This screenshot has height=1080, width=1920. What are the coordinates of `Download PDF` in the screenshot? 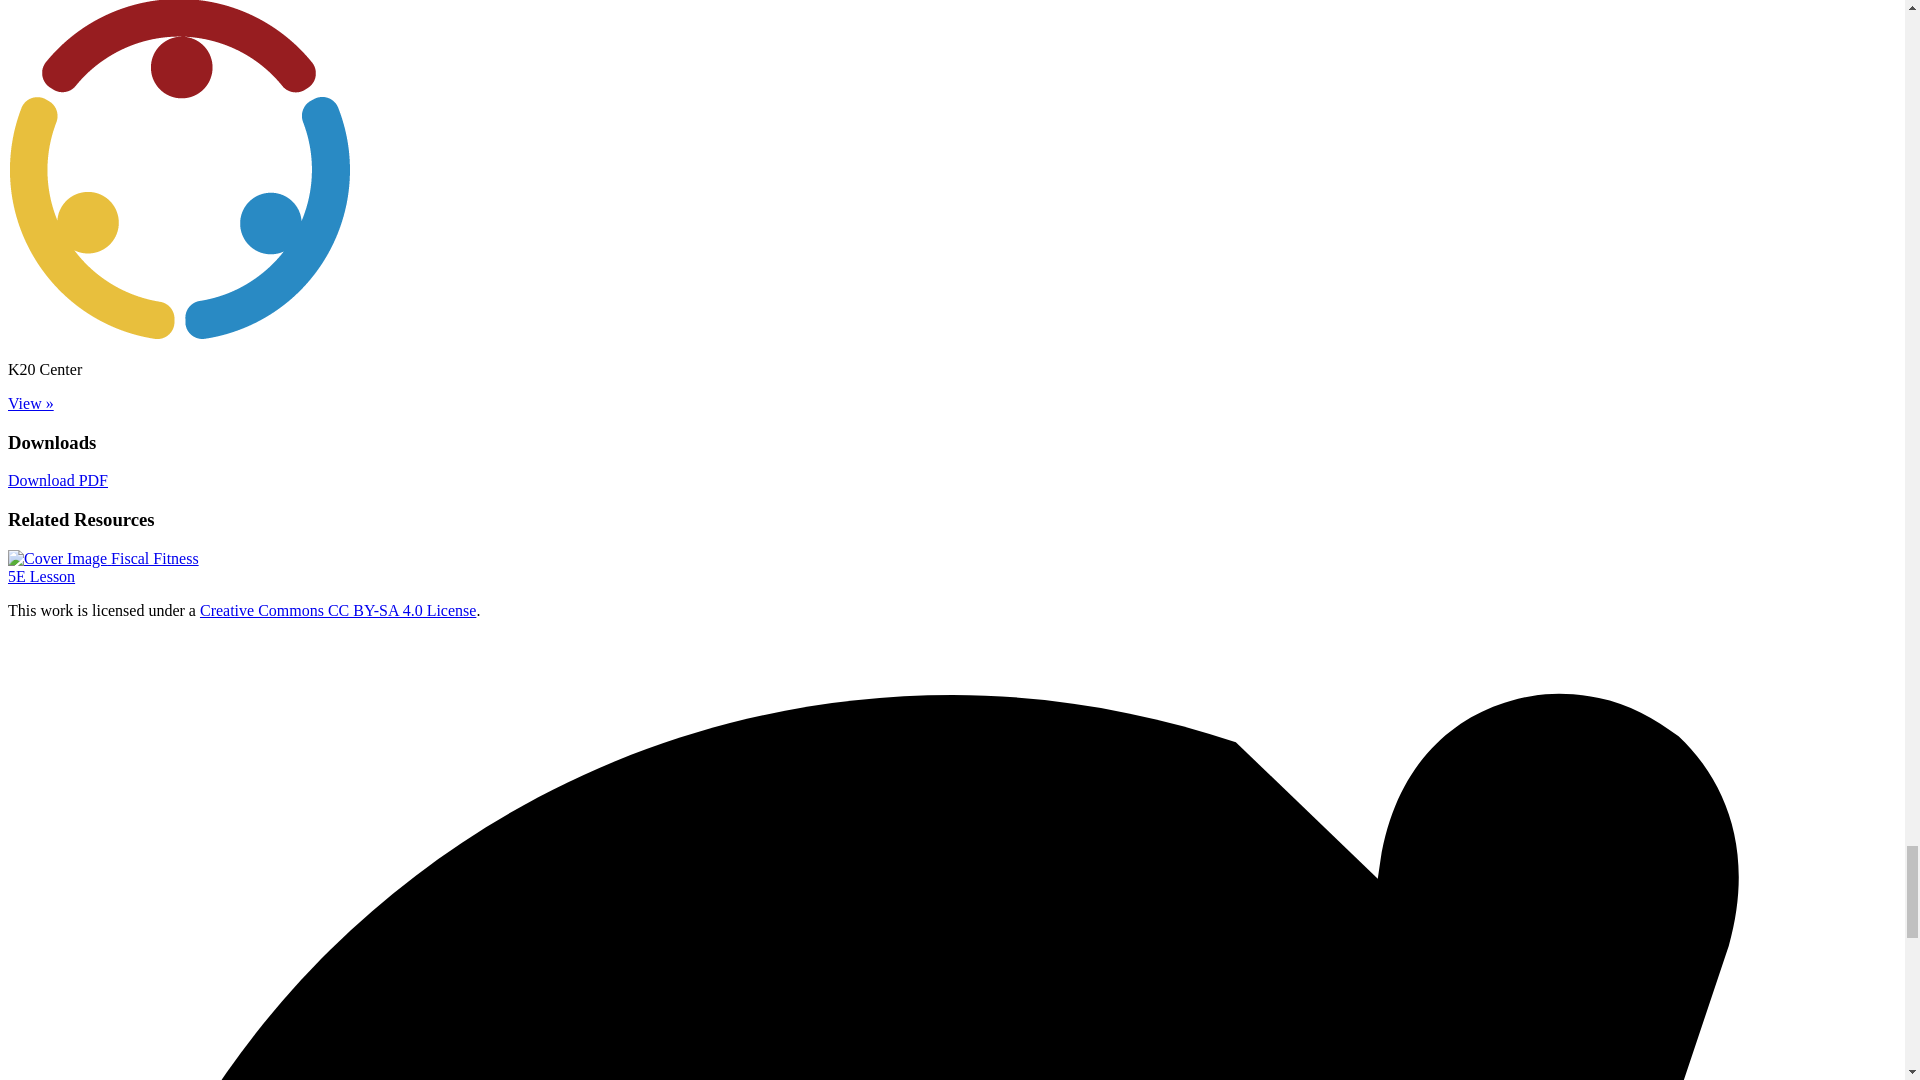 It's located at (338, 280).